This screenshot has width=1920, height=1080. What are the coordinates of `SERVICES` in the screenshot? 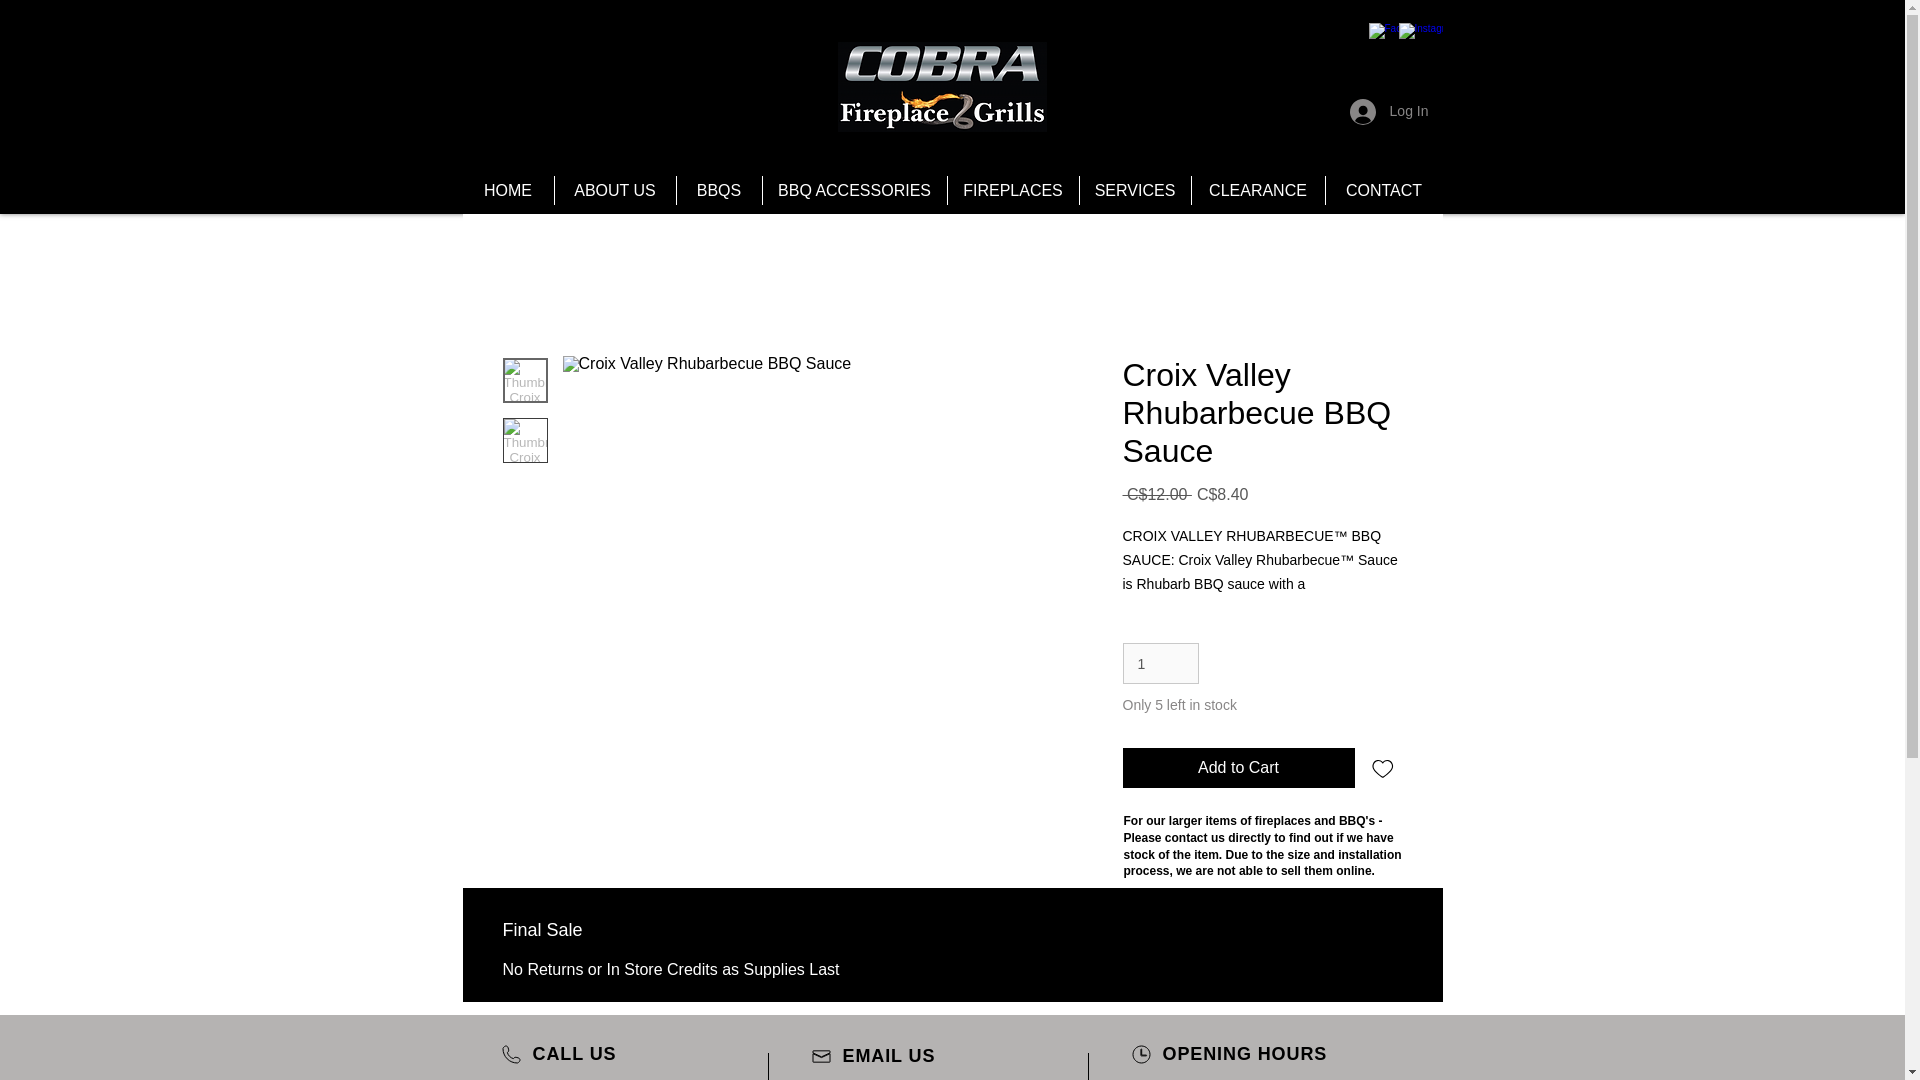 It's located at (1134, 190).